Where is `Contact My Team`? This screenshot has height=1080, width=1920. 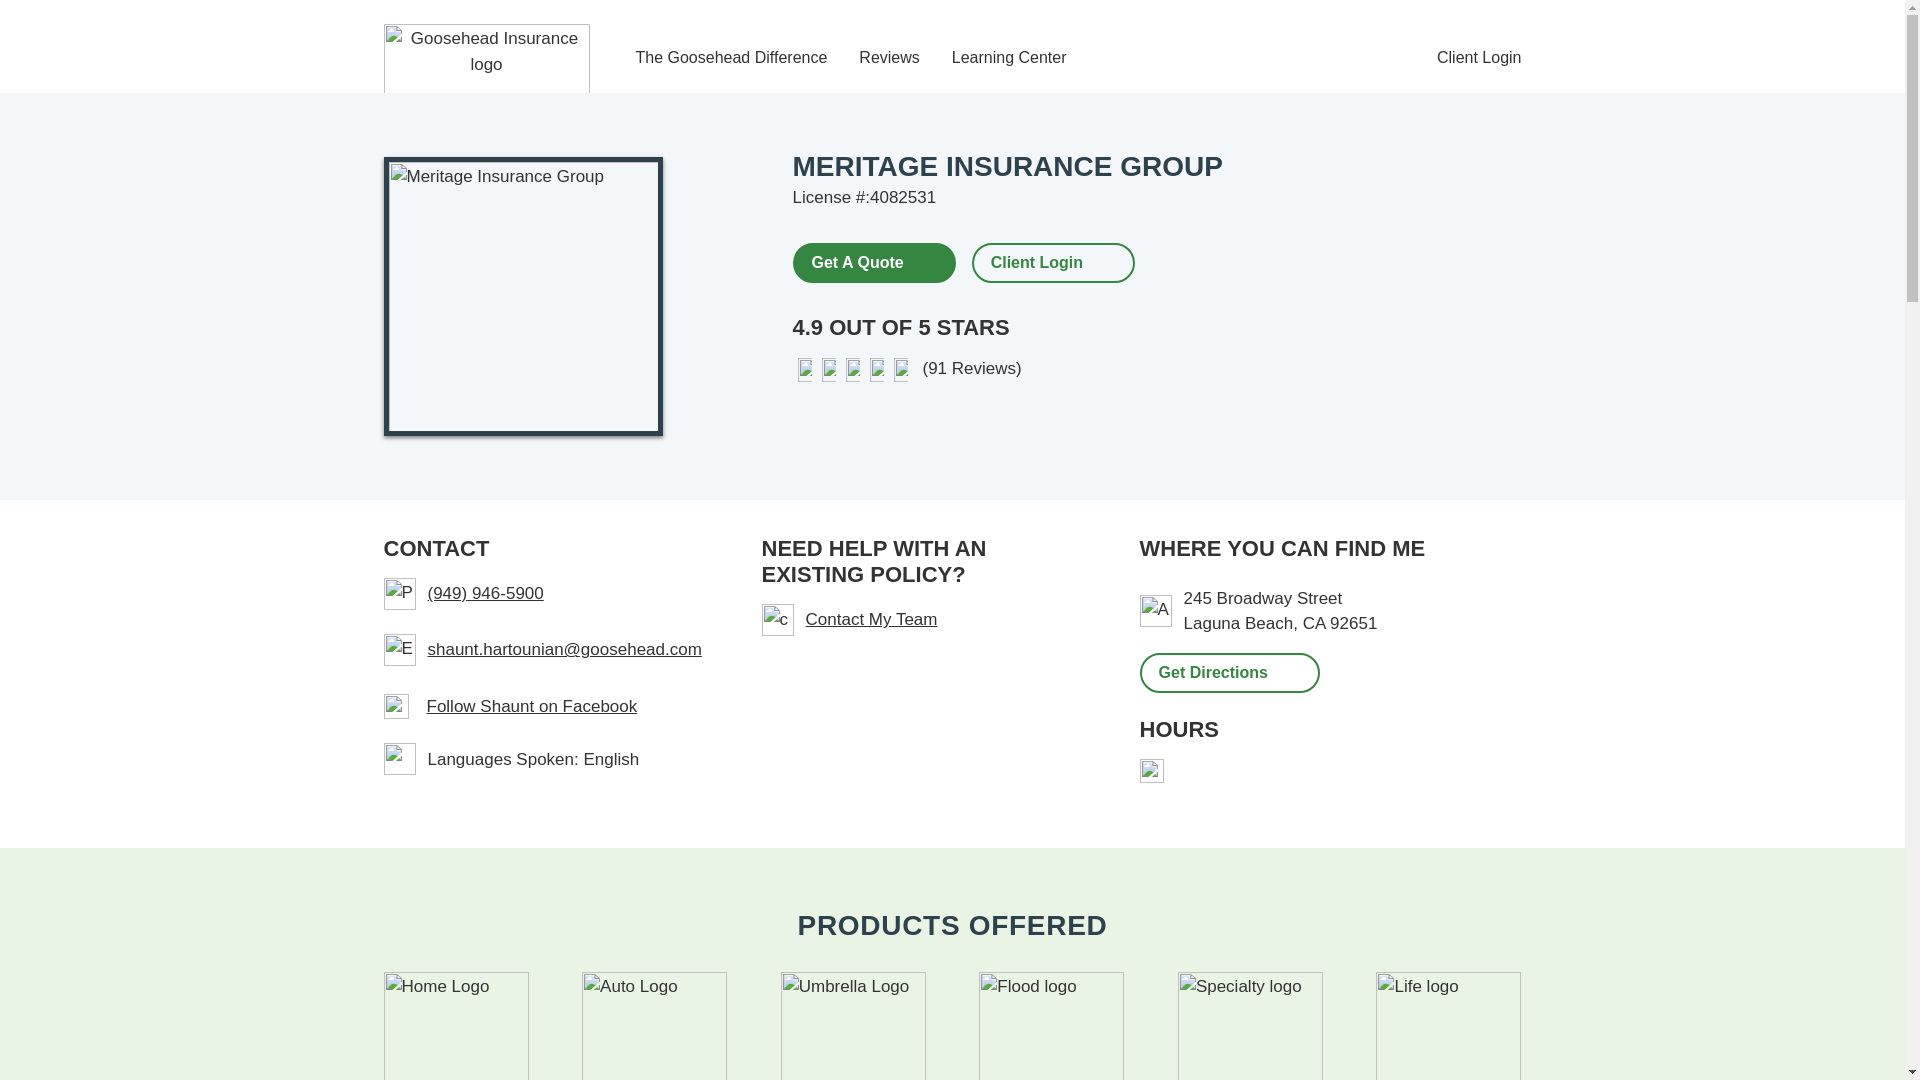
Contact My Team is located at coordinates (927, 620).